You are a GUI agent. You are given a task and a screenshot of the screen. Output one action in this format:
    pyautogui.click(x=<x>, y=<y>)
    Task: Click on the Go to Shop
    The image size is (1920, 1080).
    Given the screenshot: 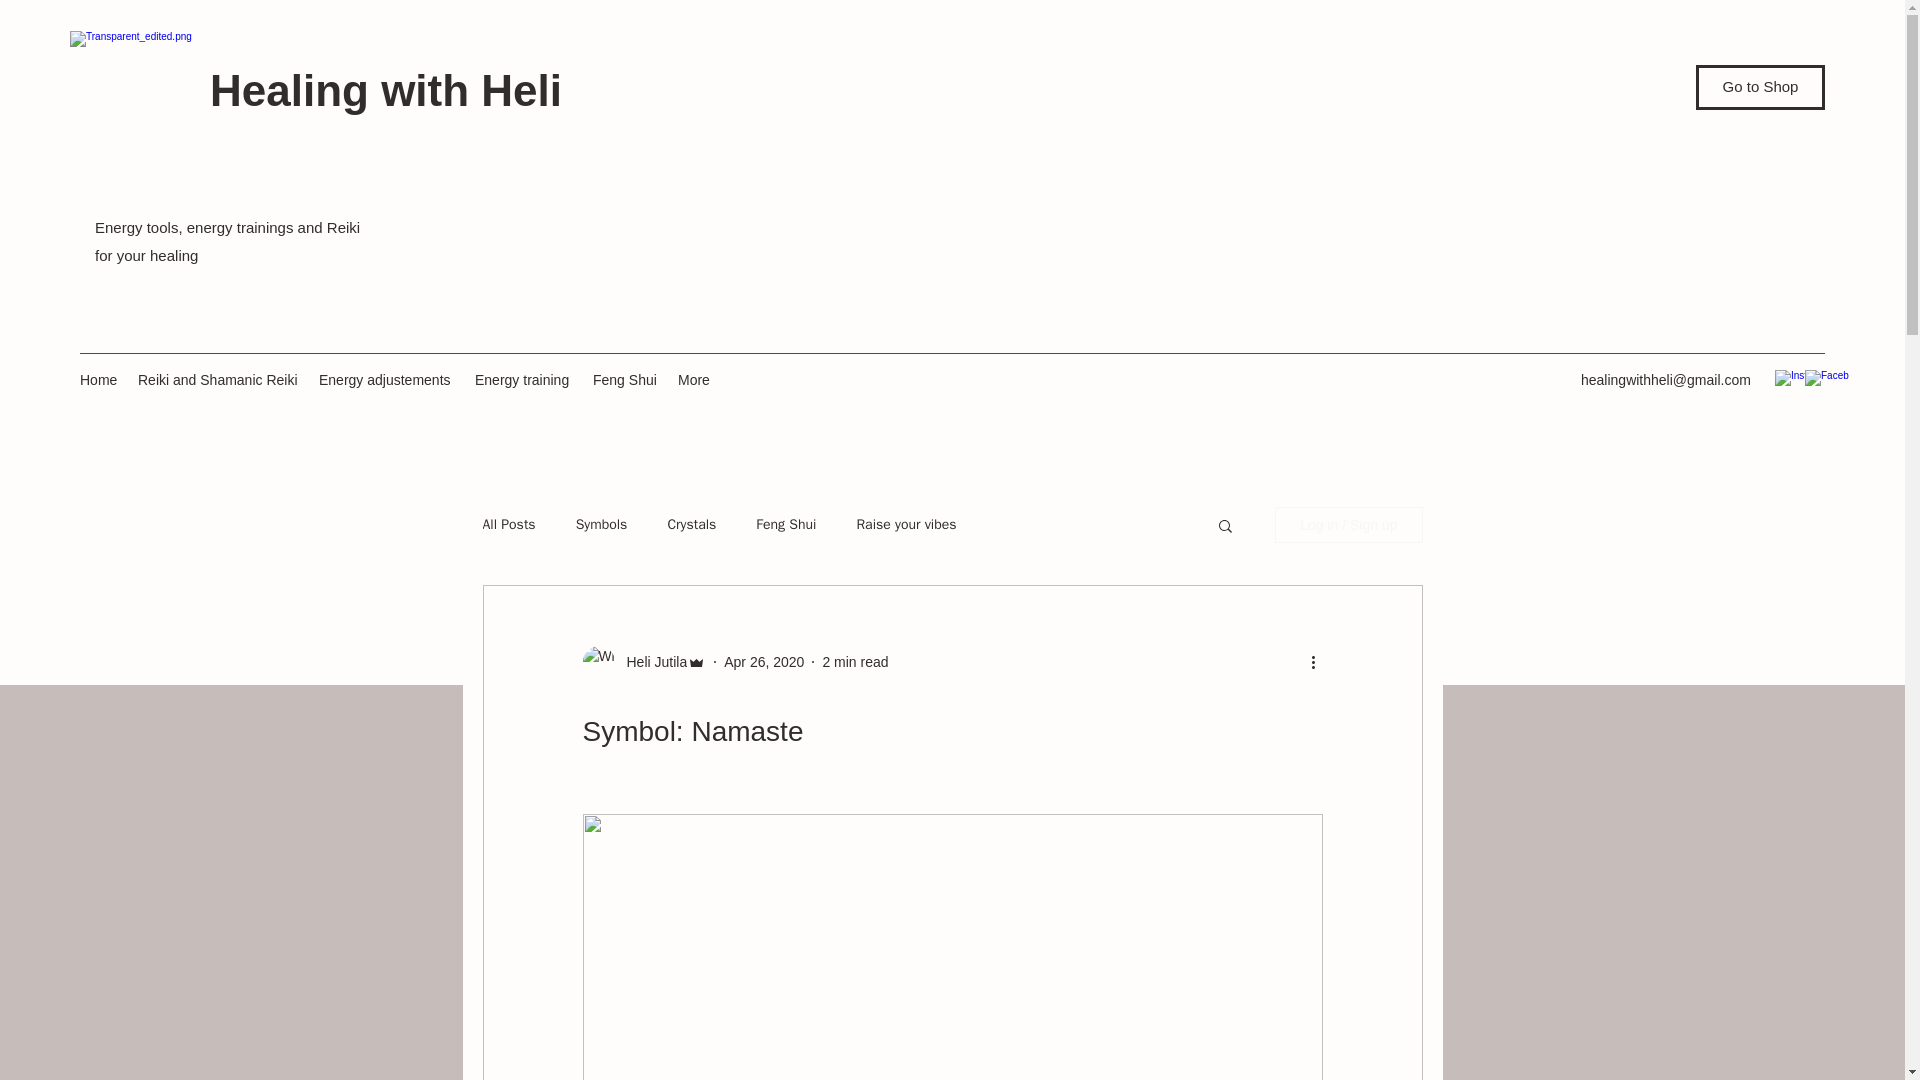 What is the action you would take?
    pyautogui.click(x=1760, y=87)
    